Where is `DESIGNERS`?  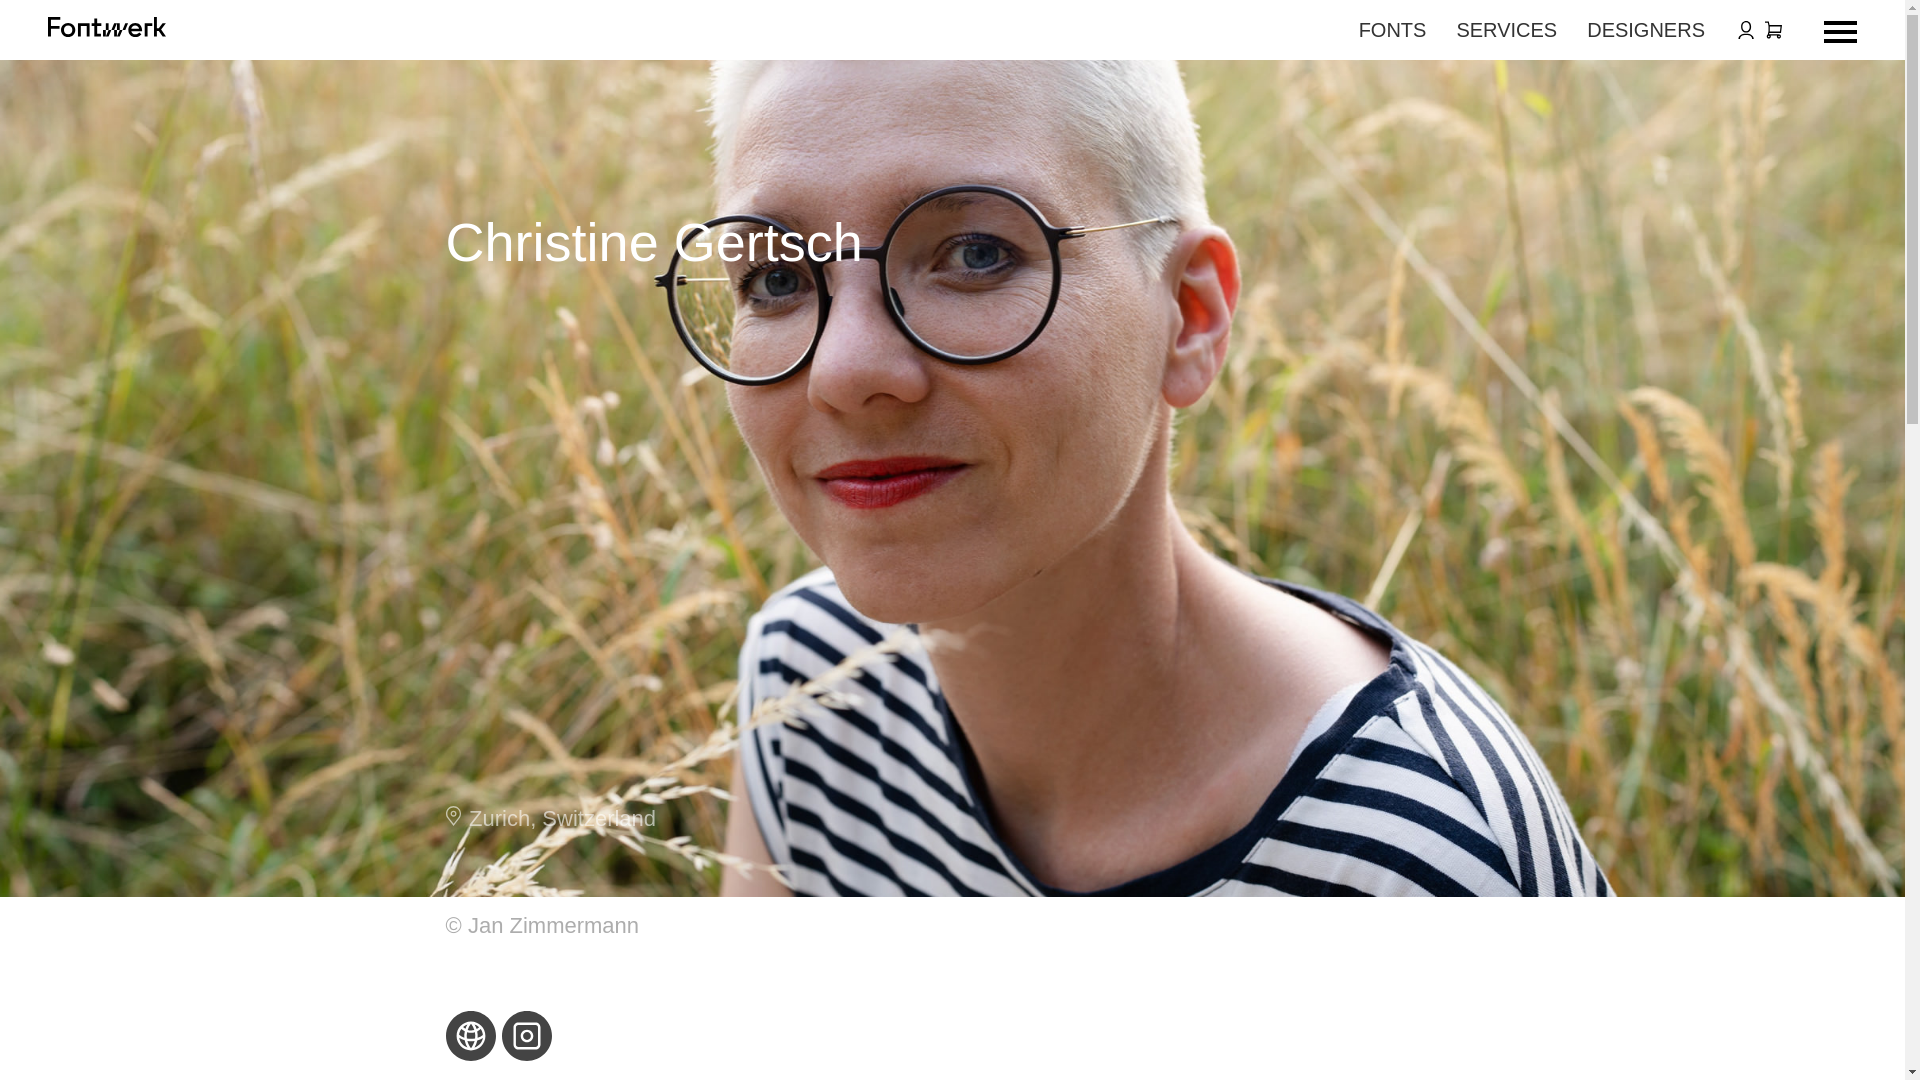
DESIGNERS is located at coordinates (1646, 30).